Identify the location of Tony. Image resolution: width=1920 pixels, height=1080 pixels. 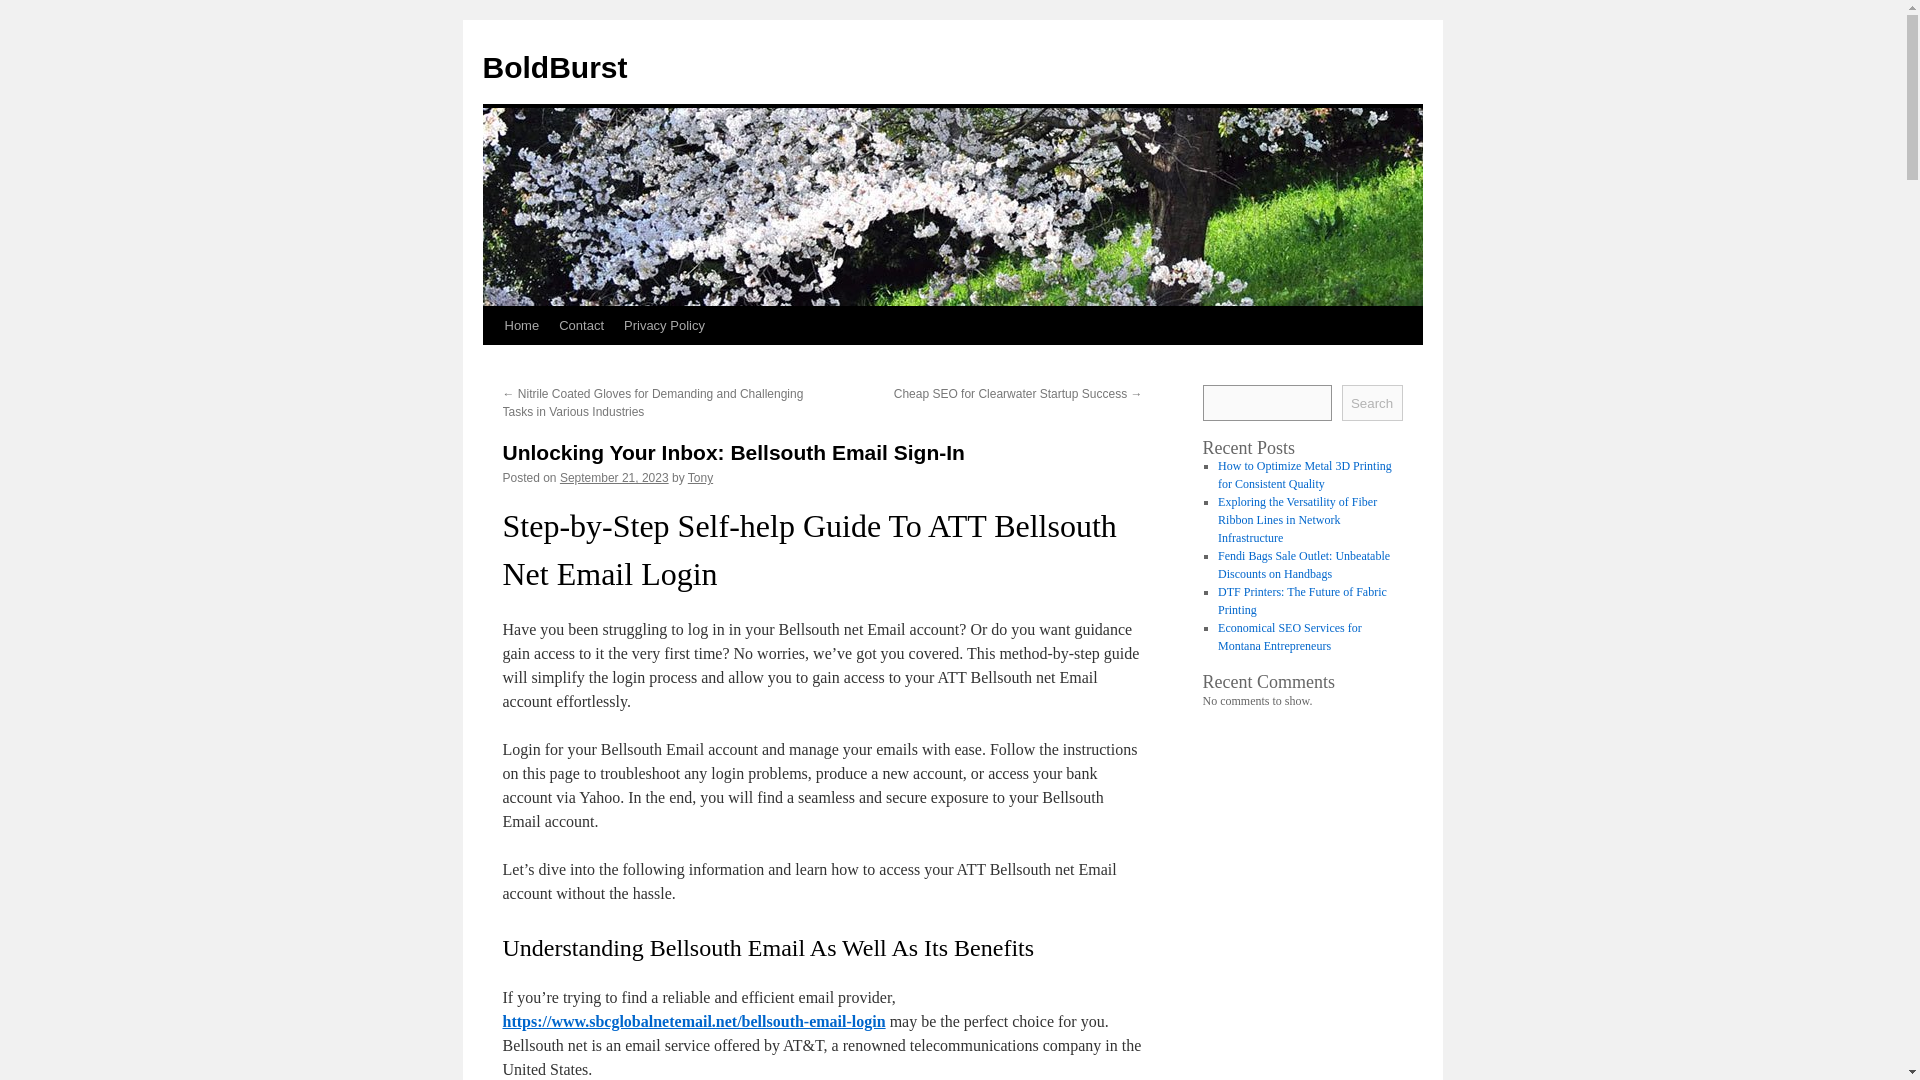
(700, 477).